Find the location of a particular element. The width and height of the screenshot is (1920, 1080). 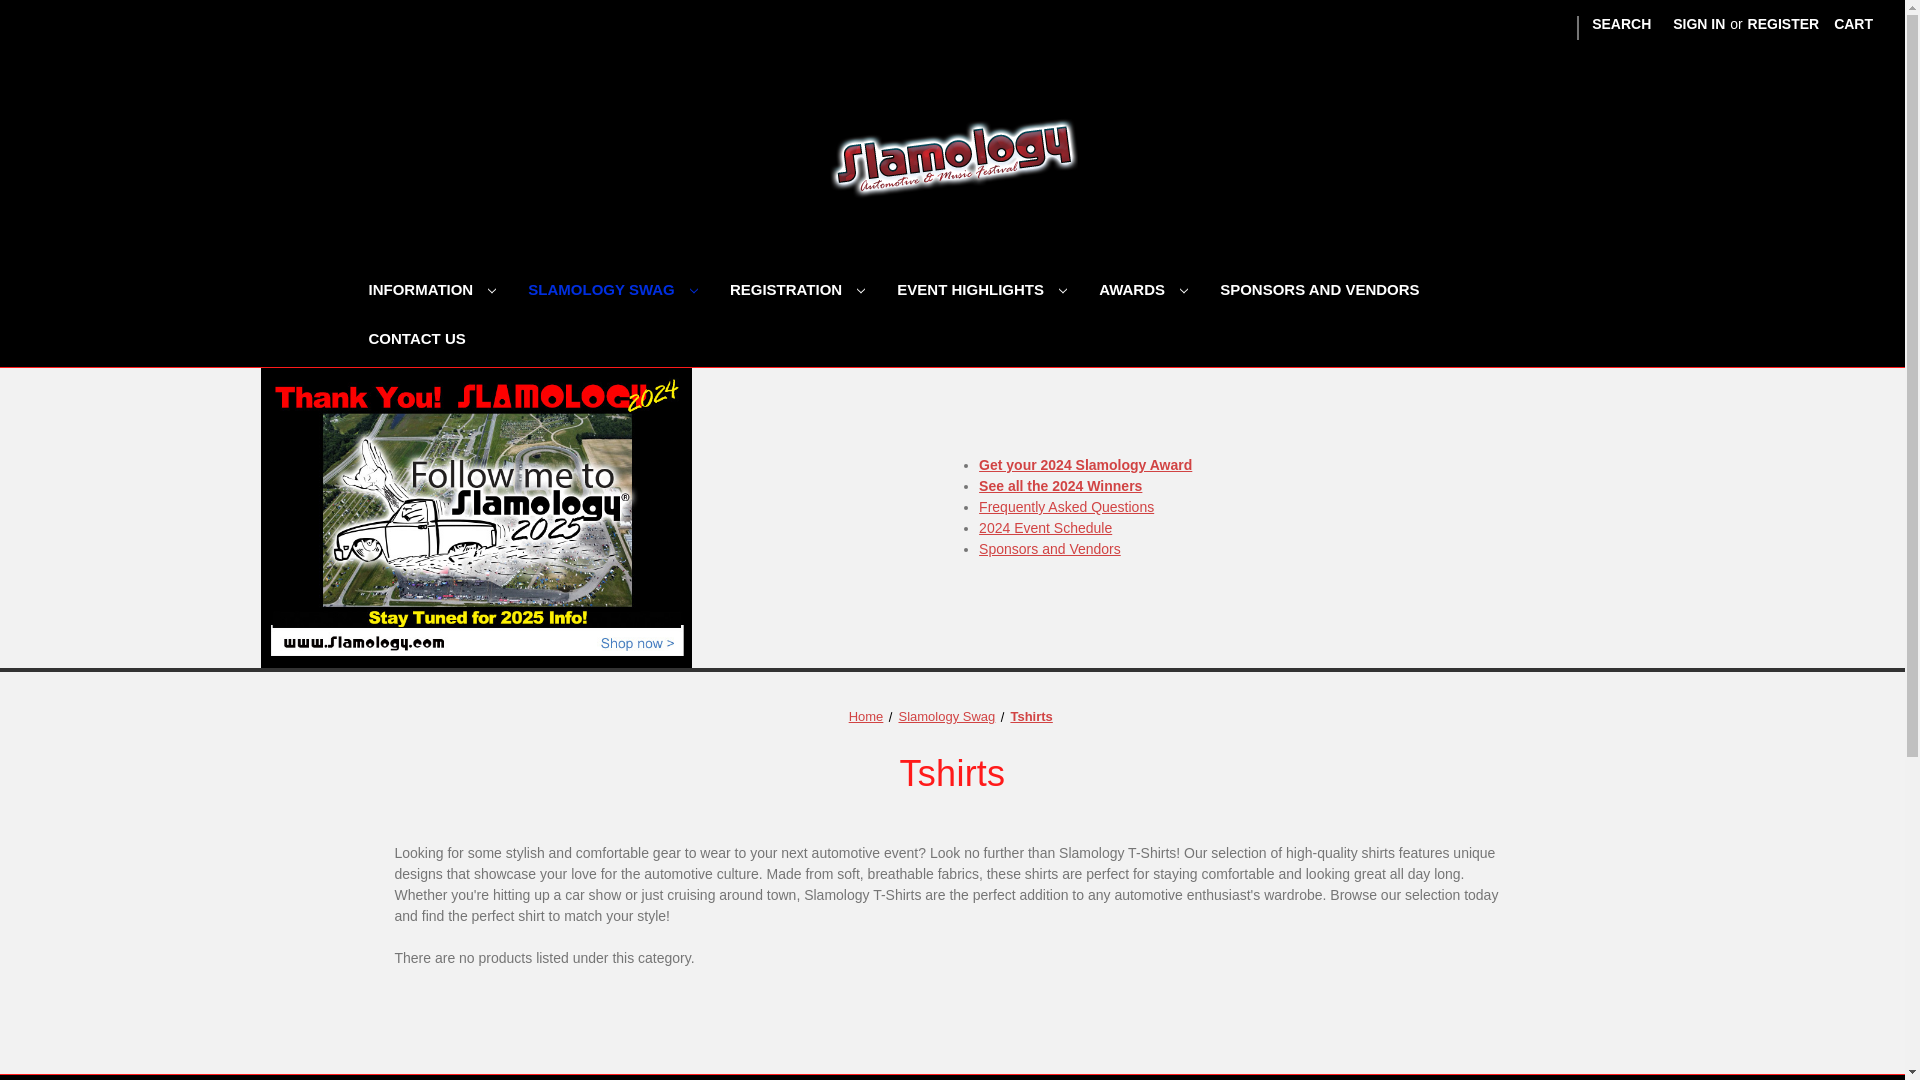

Slamology 2022 is located at coordinates (952, 154).